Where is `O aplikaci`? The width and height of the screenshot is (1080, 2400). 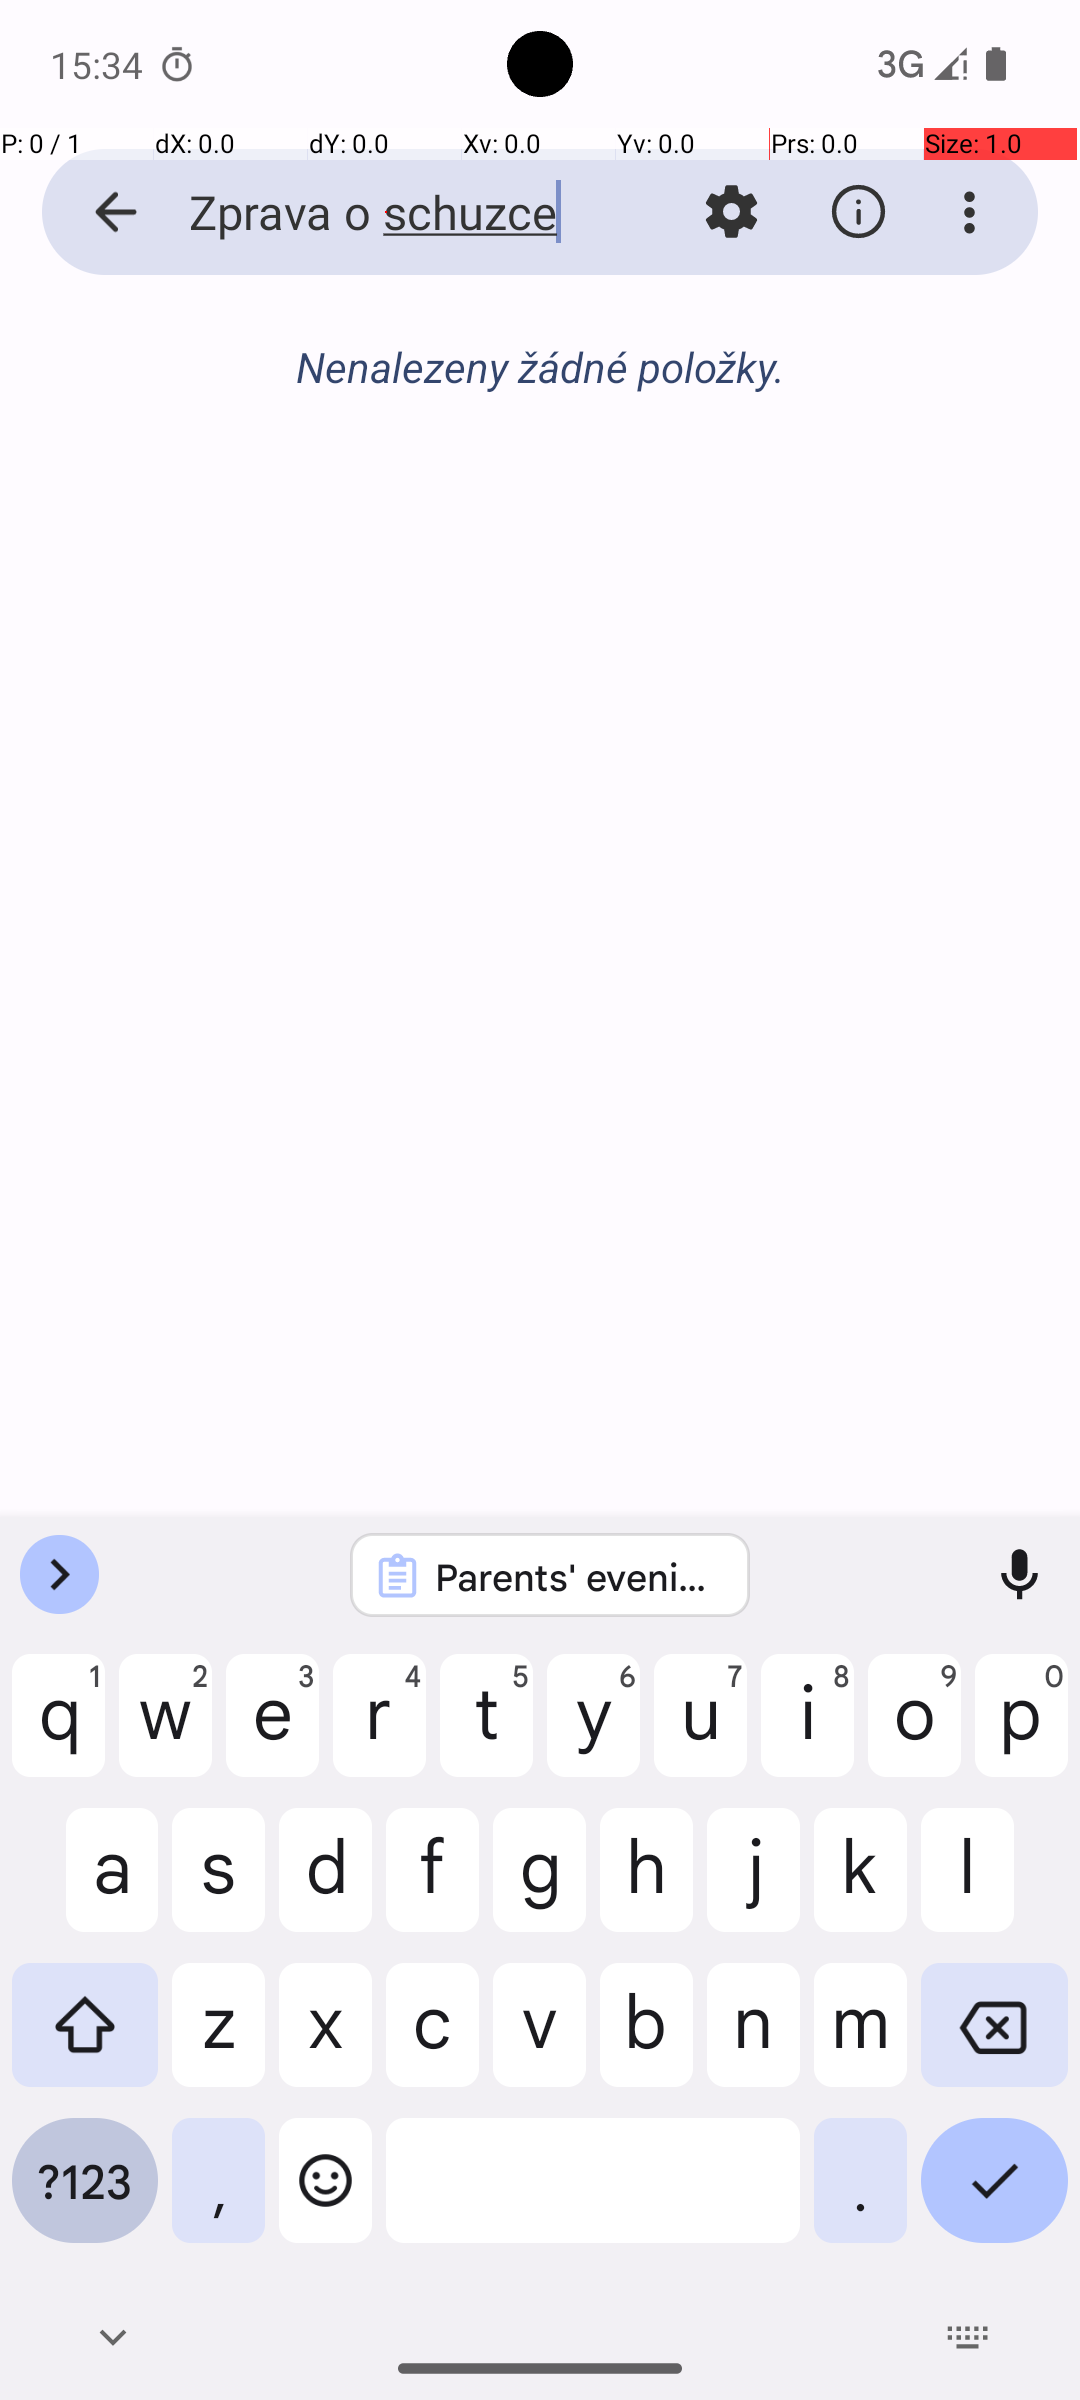 O aplikaci is located at coordinates (858, 212).